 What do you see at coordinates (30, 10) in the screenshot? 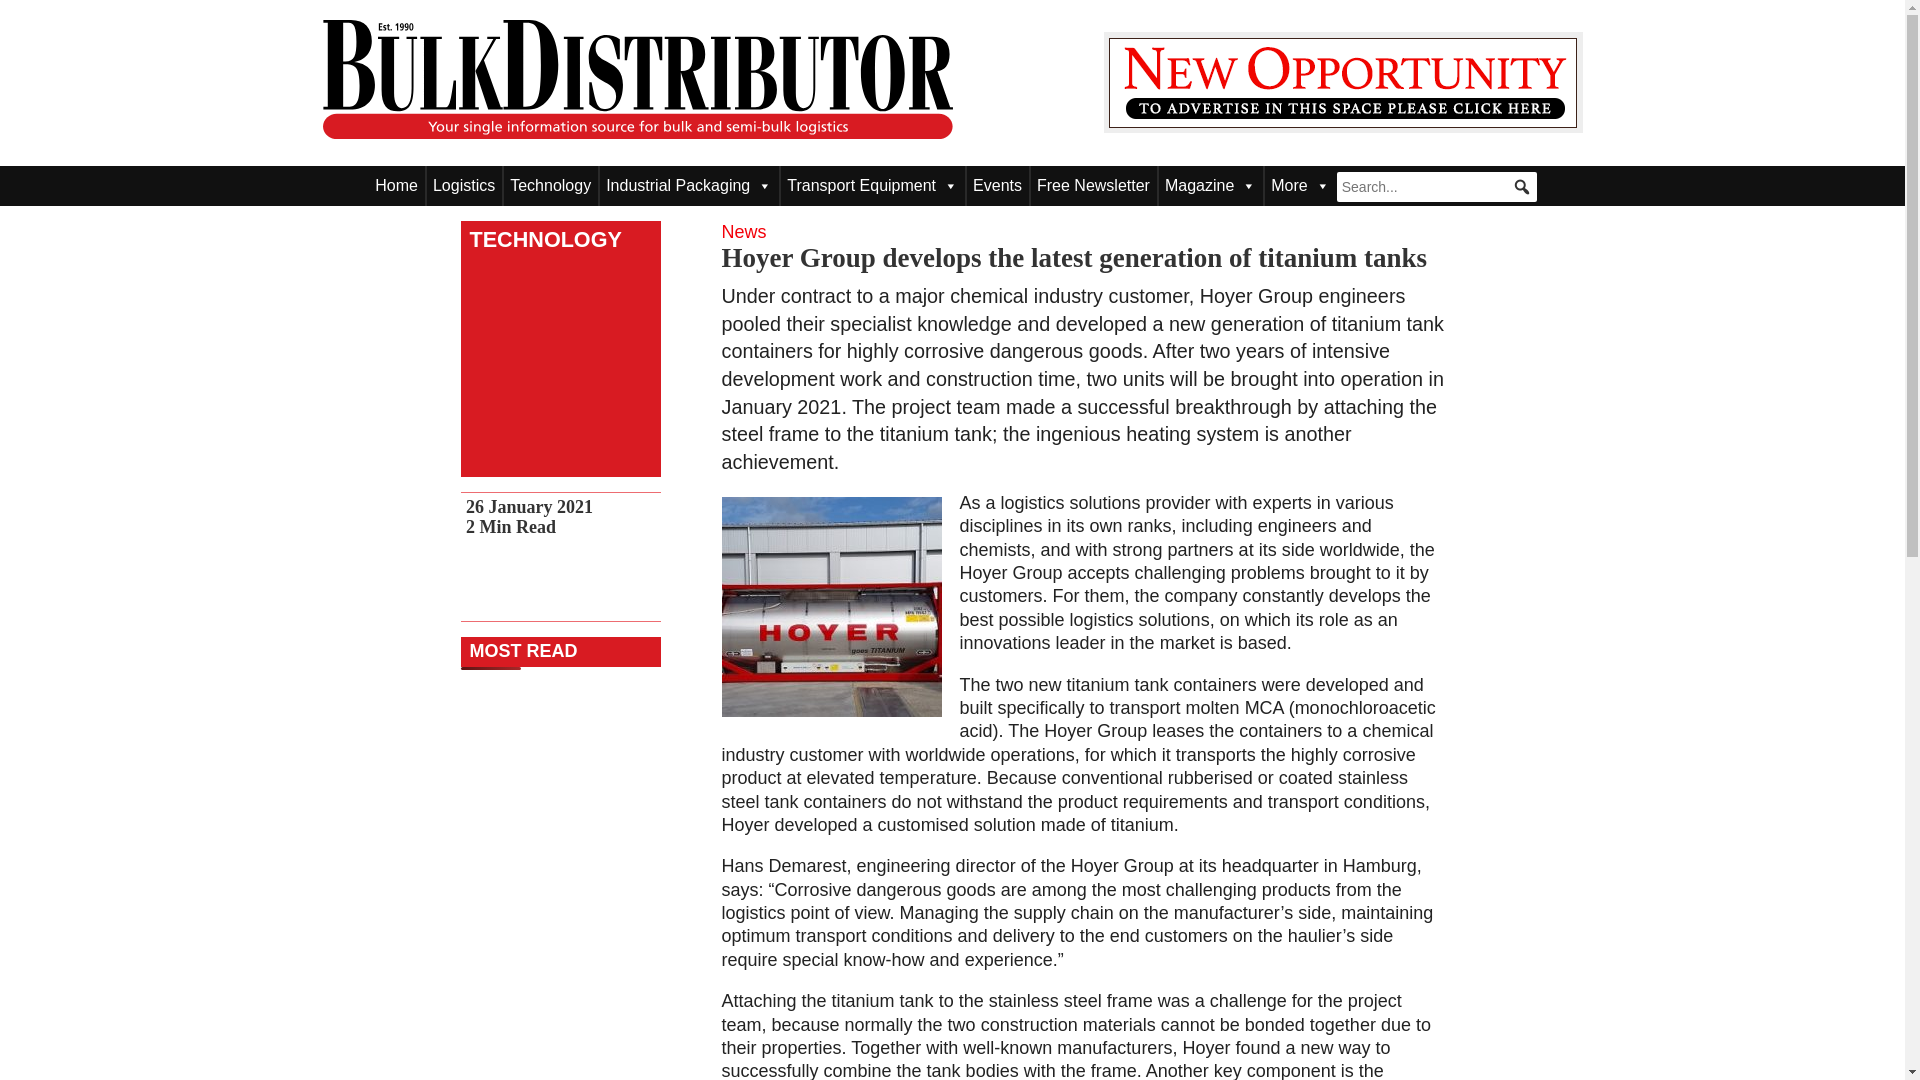
I see `Search` at bounding box center [30, 10].